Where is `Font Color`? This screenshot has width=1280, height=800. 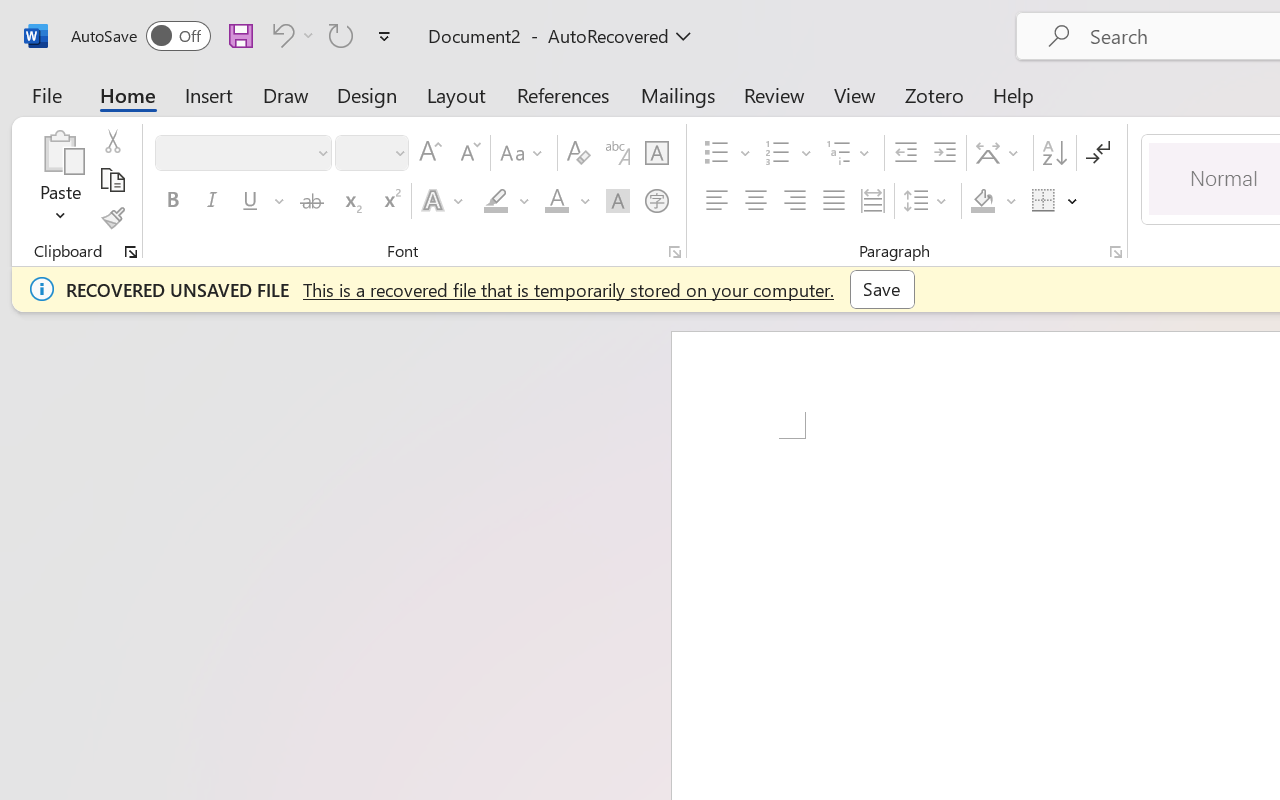 Font Color is located at coordinates (567, 201).